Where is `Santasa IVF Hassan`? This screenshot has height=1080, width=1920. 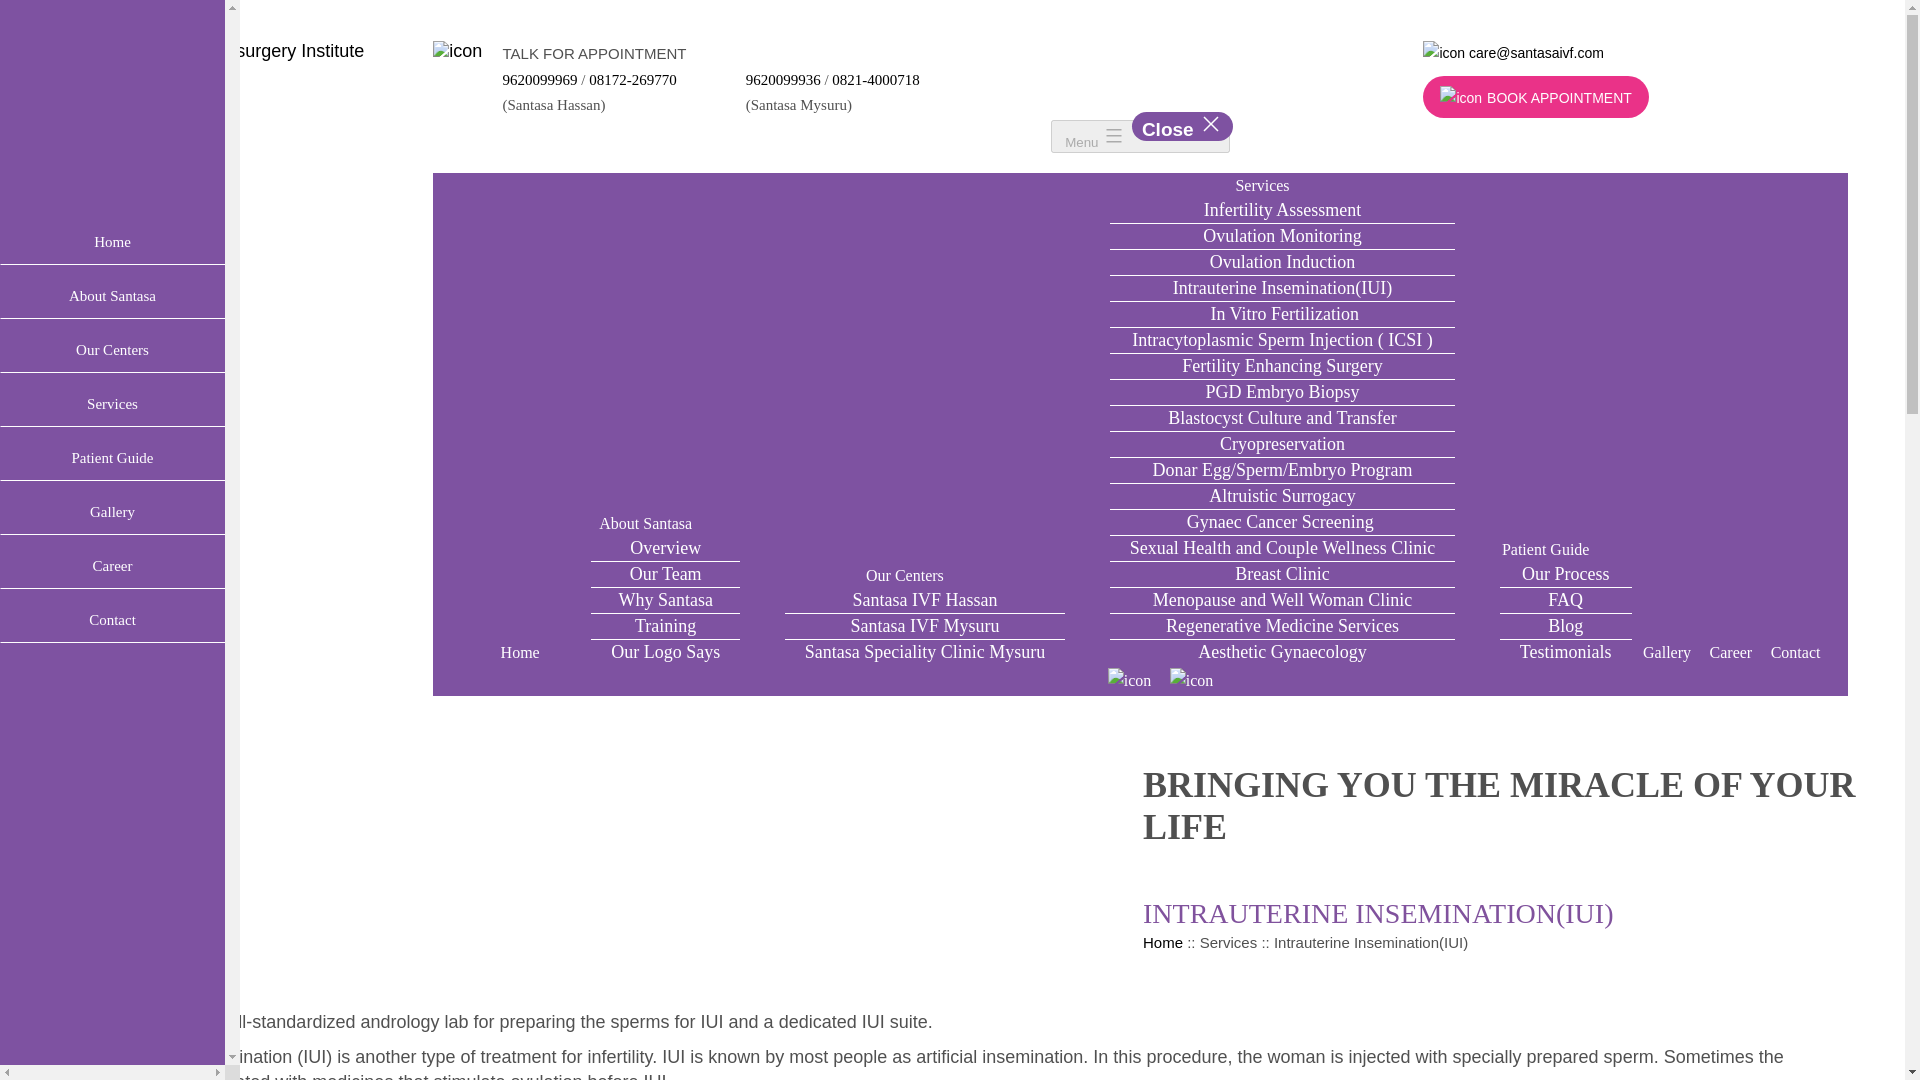 Santasa IVF Hassan is located at coordinates (924, 600).